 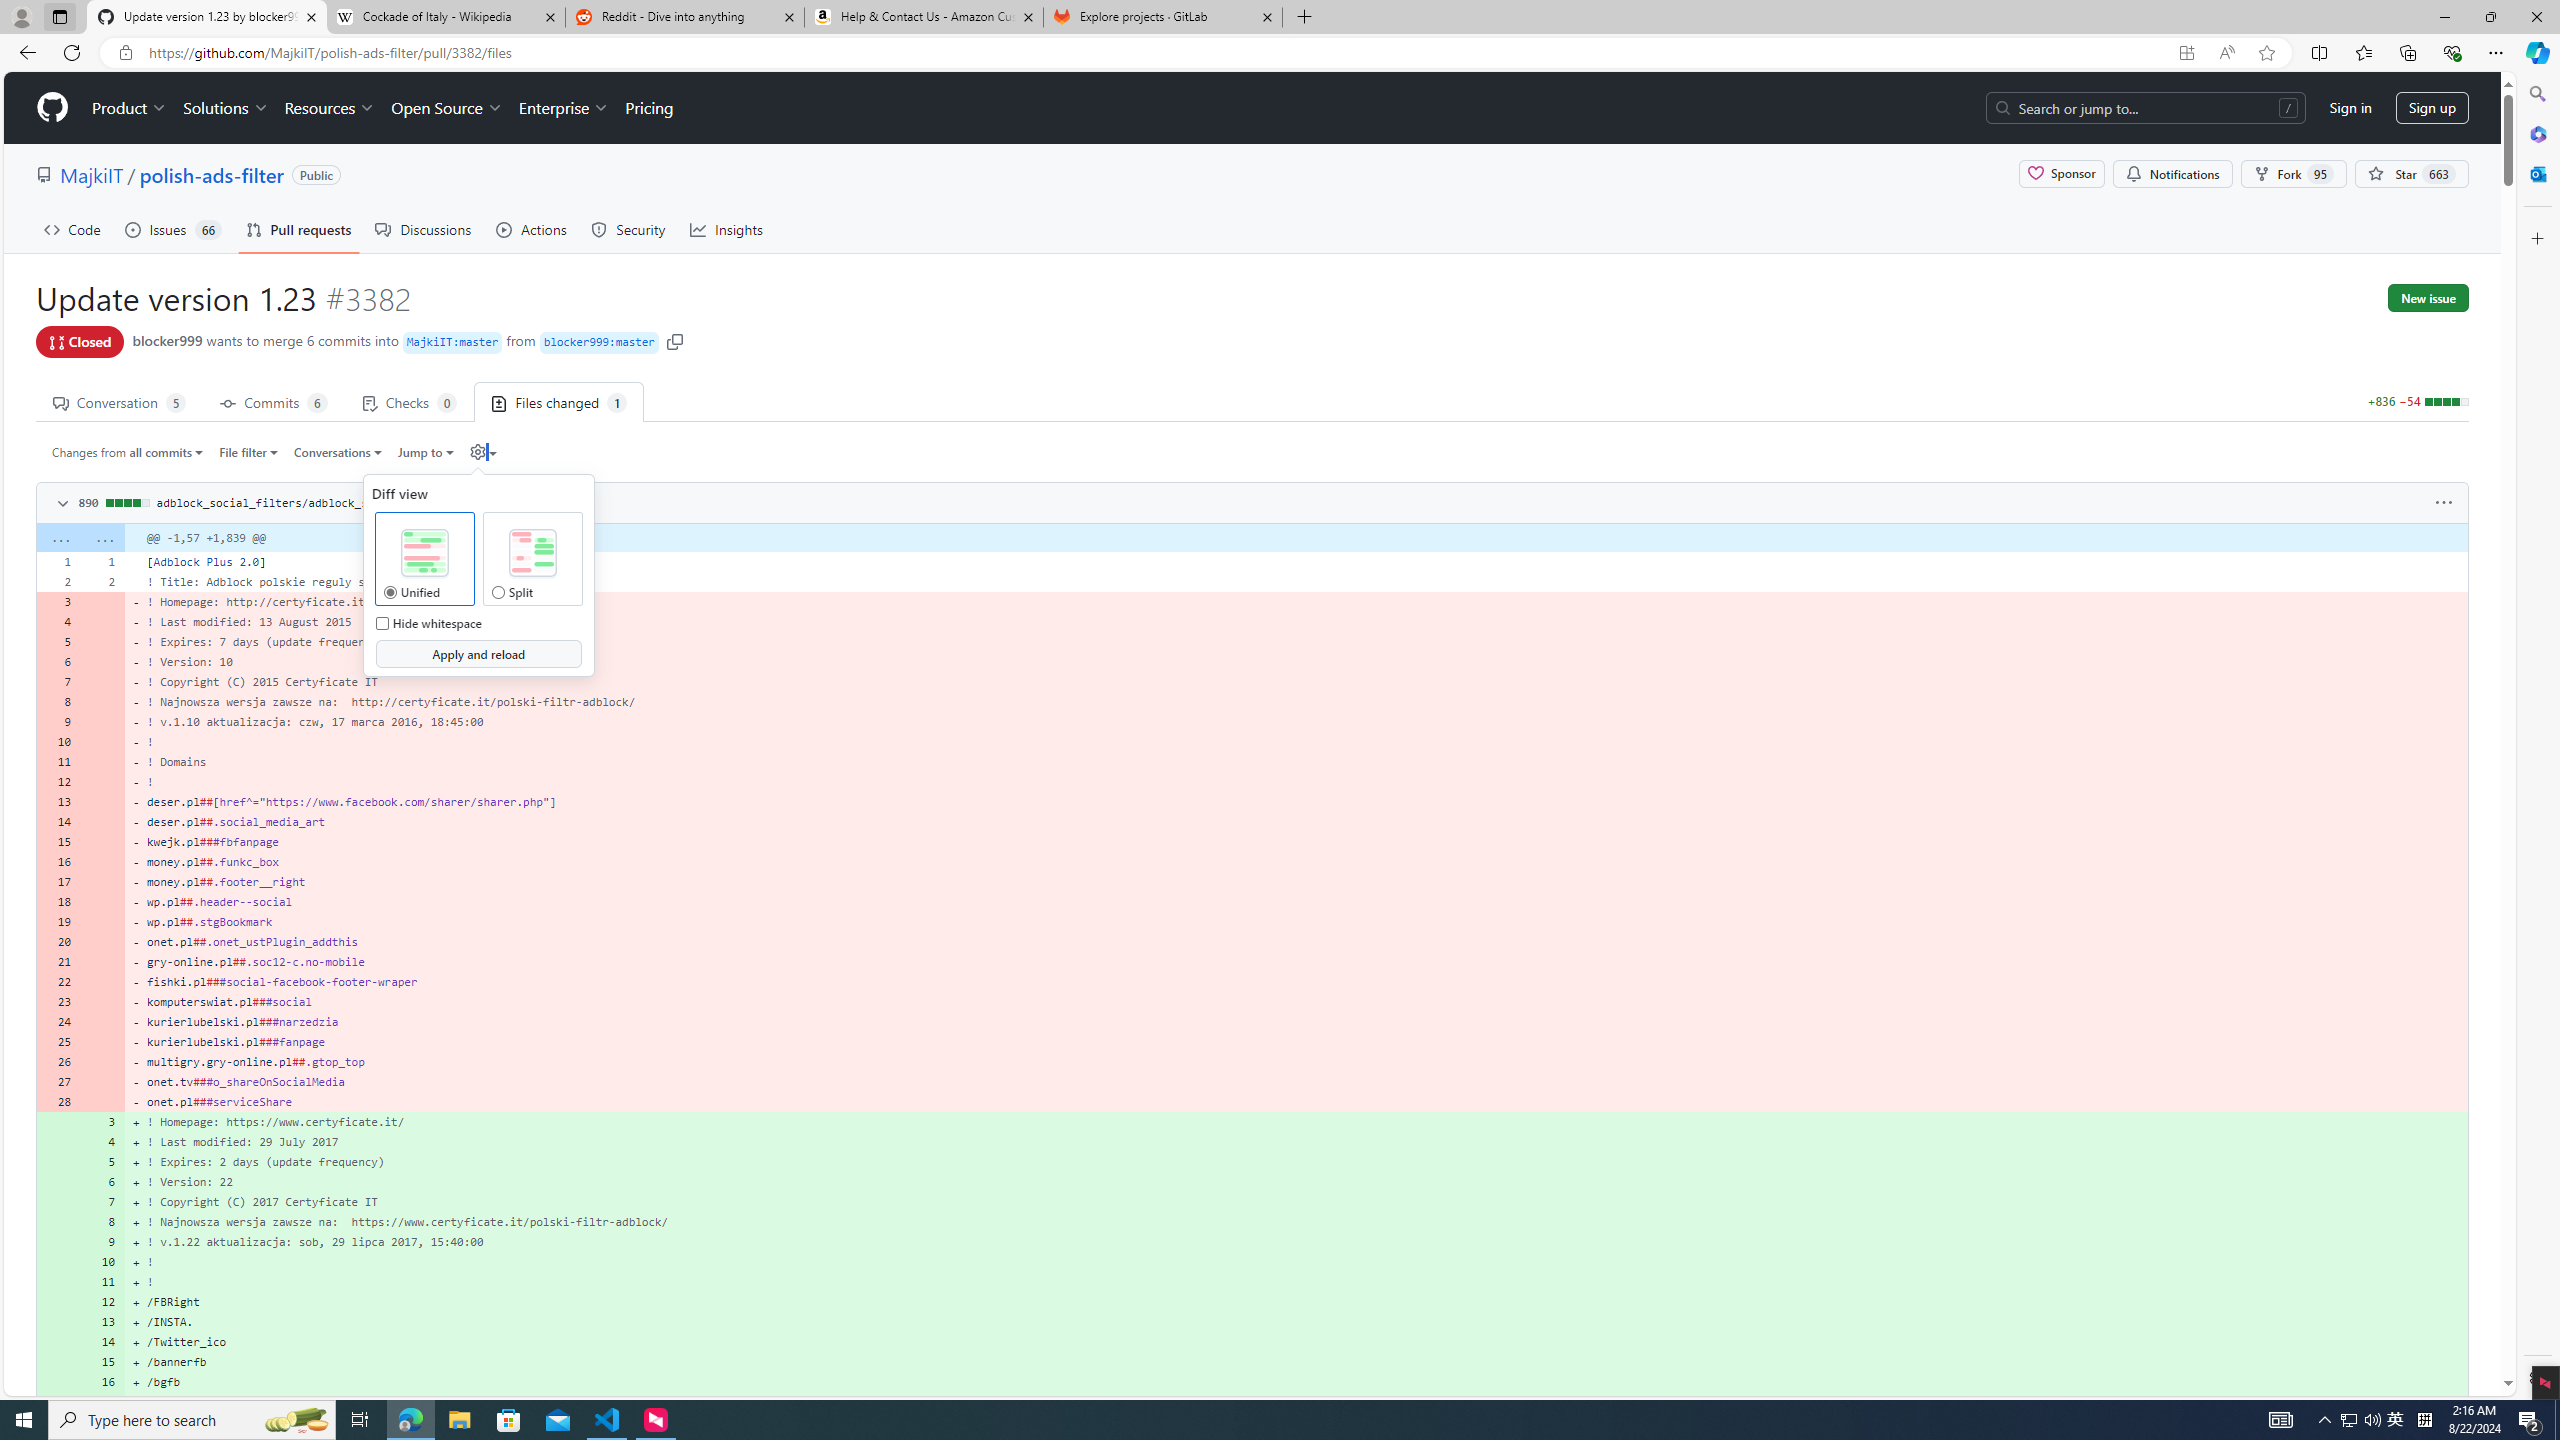 I want to click on 28, so click(x=58, y=1101).